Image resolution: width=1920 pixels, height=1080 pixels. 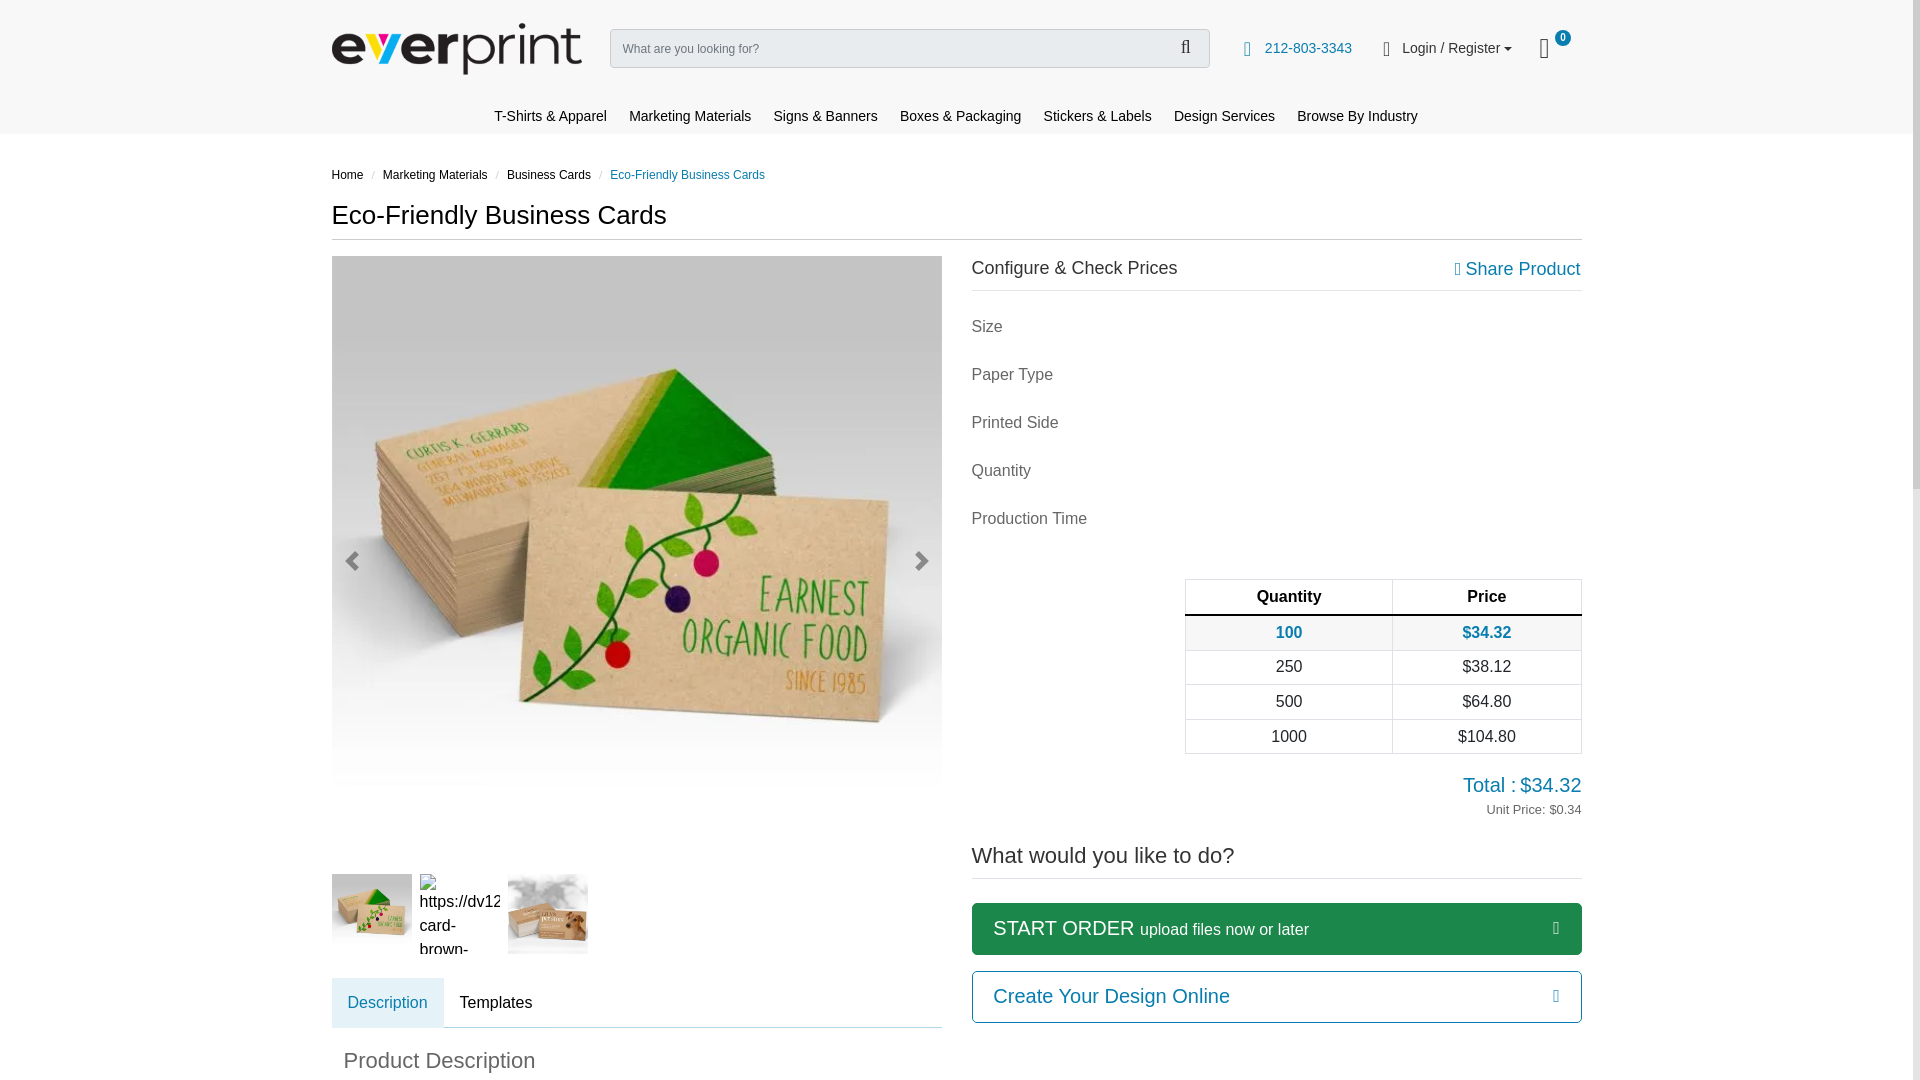 I want to click on call:0123.456.789, so click(x=1557, y=48).